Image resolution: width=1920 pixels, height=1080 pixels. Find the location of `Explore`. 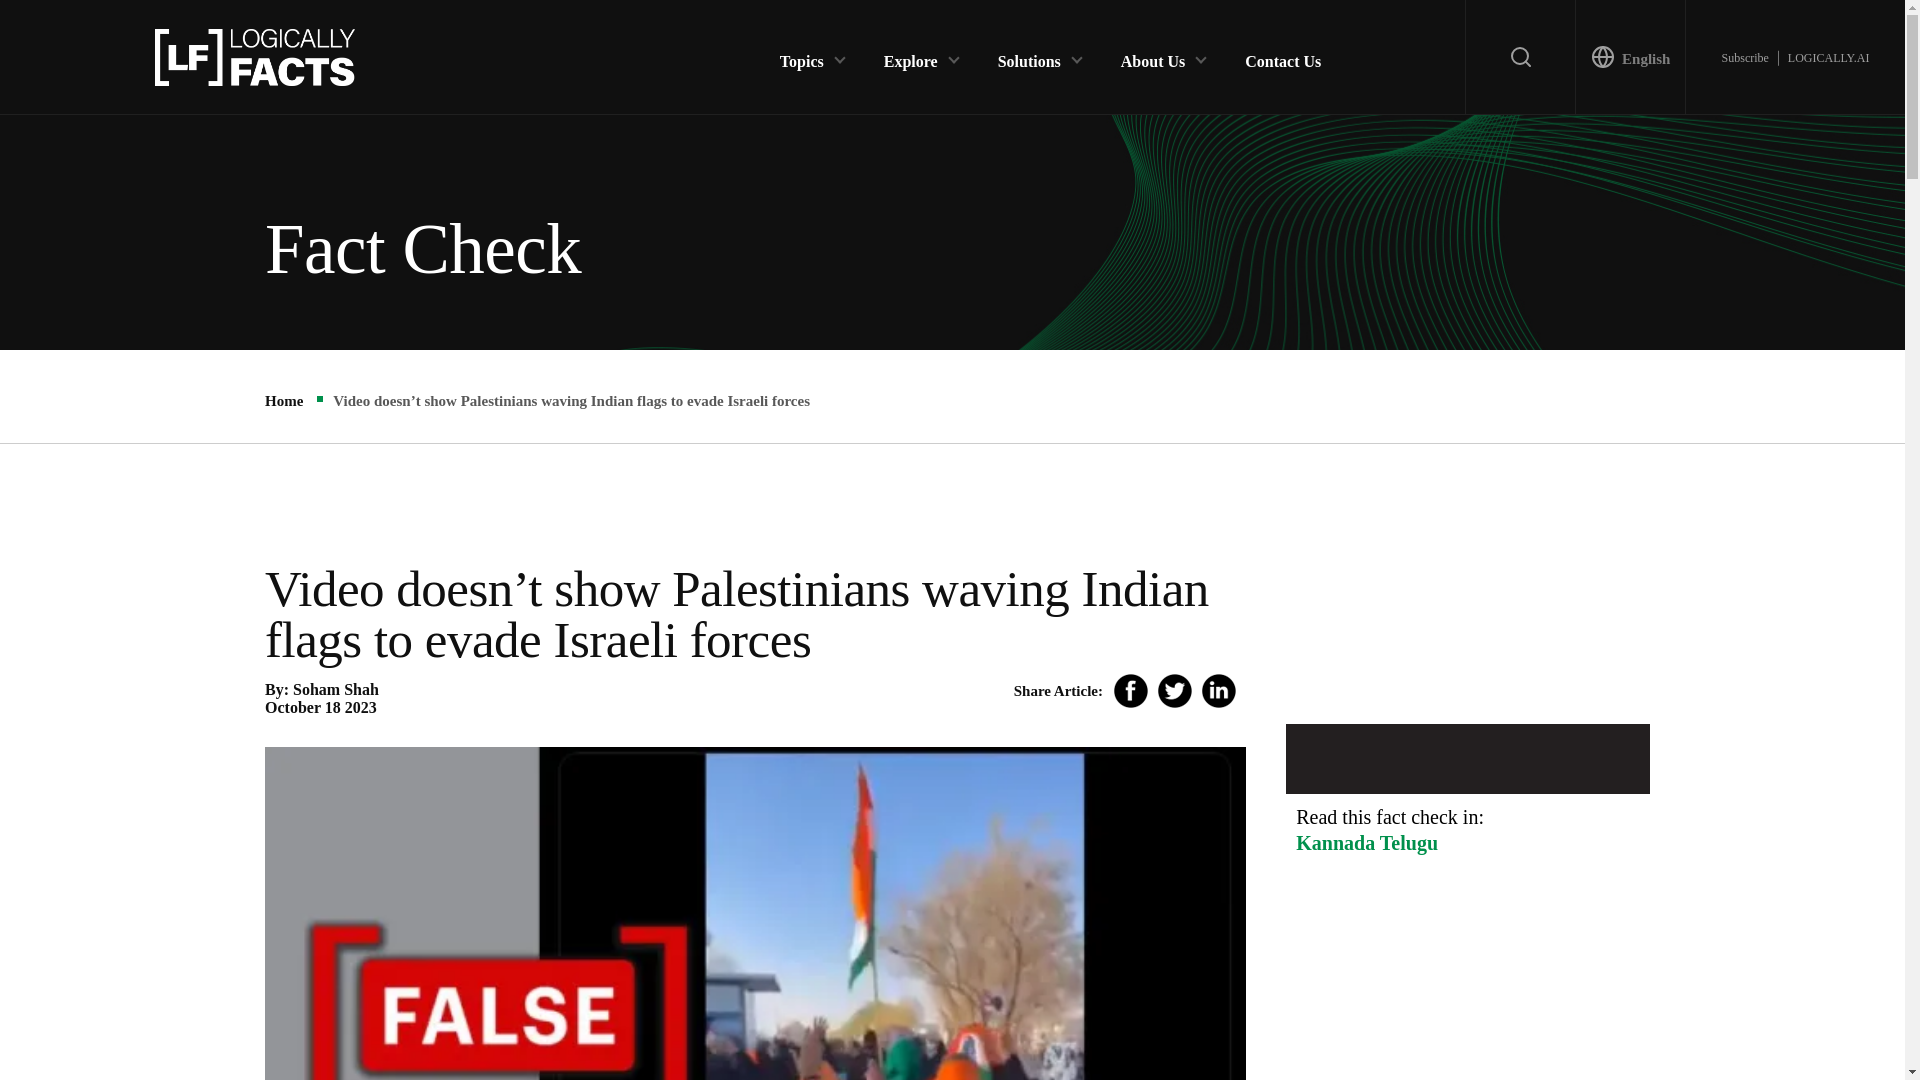

Explore is located at coordinates (910, 56).